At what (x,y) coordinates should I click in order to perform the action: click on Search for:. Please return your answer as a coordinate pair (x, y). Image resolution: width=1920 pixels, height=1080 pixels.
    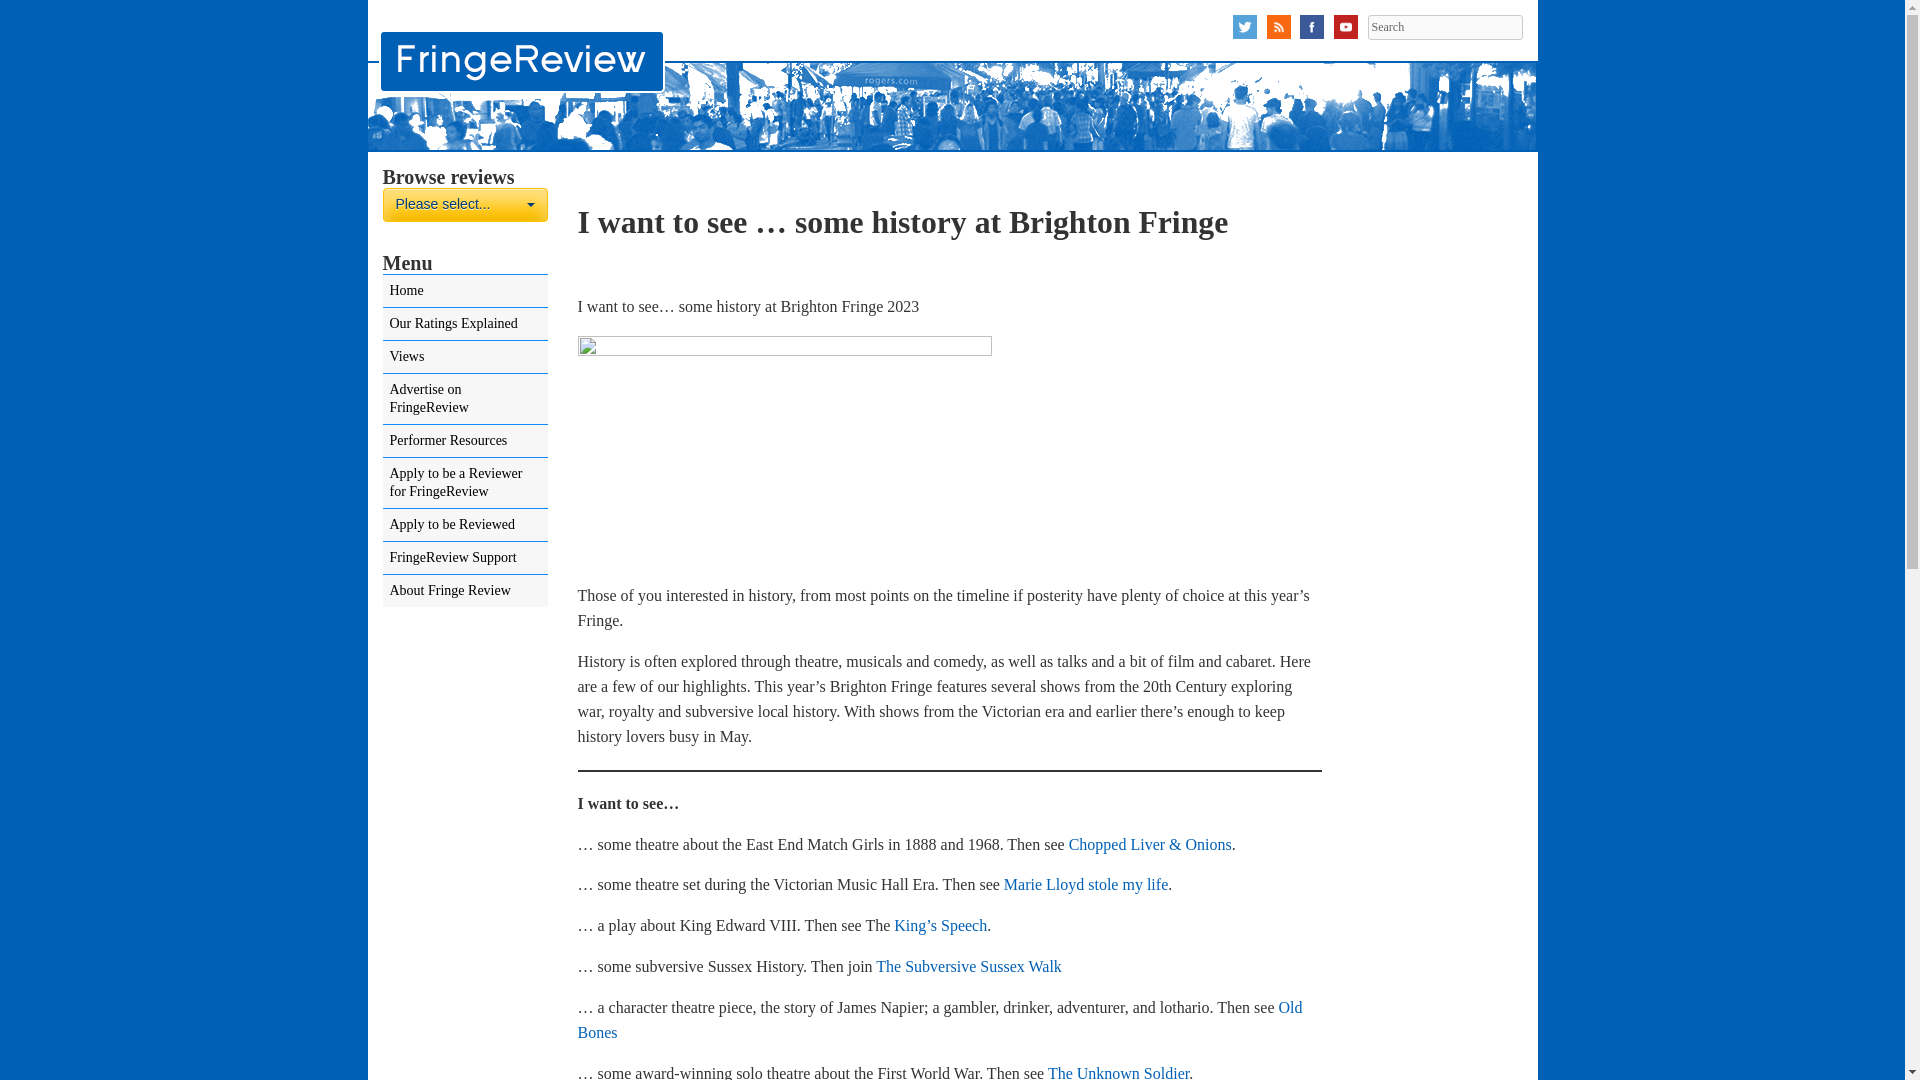
    Looking at the image, I should click on (1444, 27).